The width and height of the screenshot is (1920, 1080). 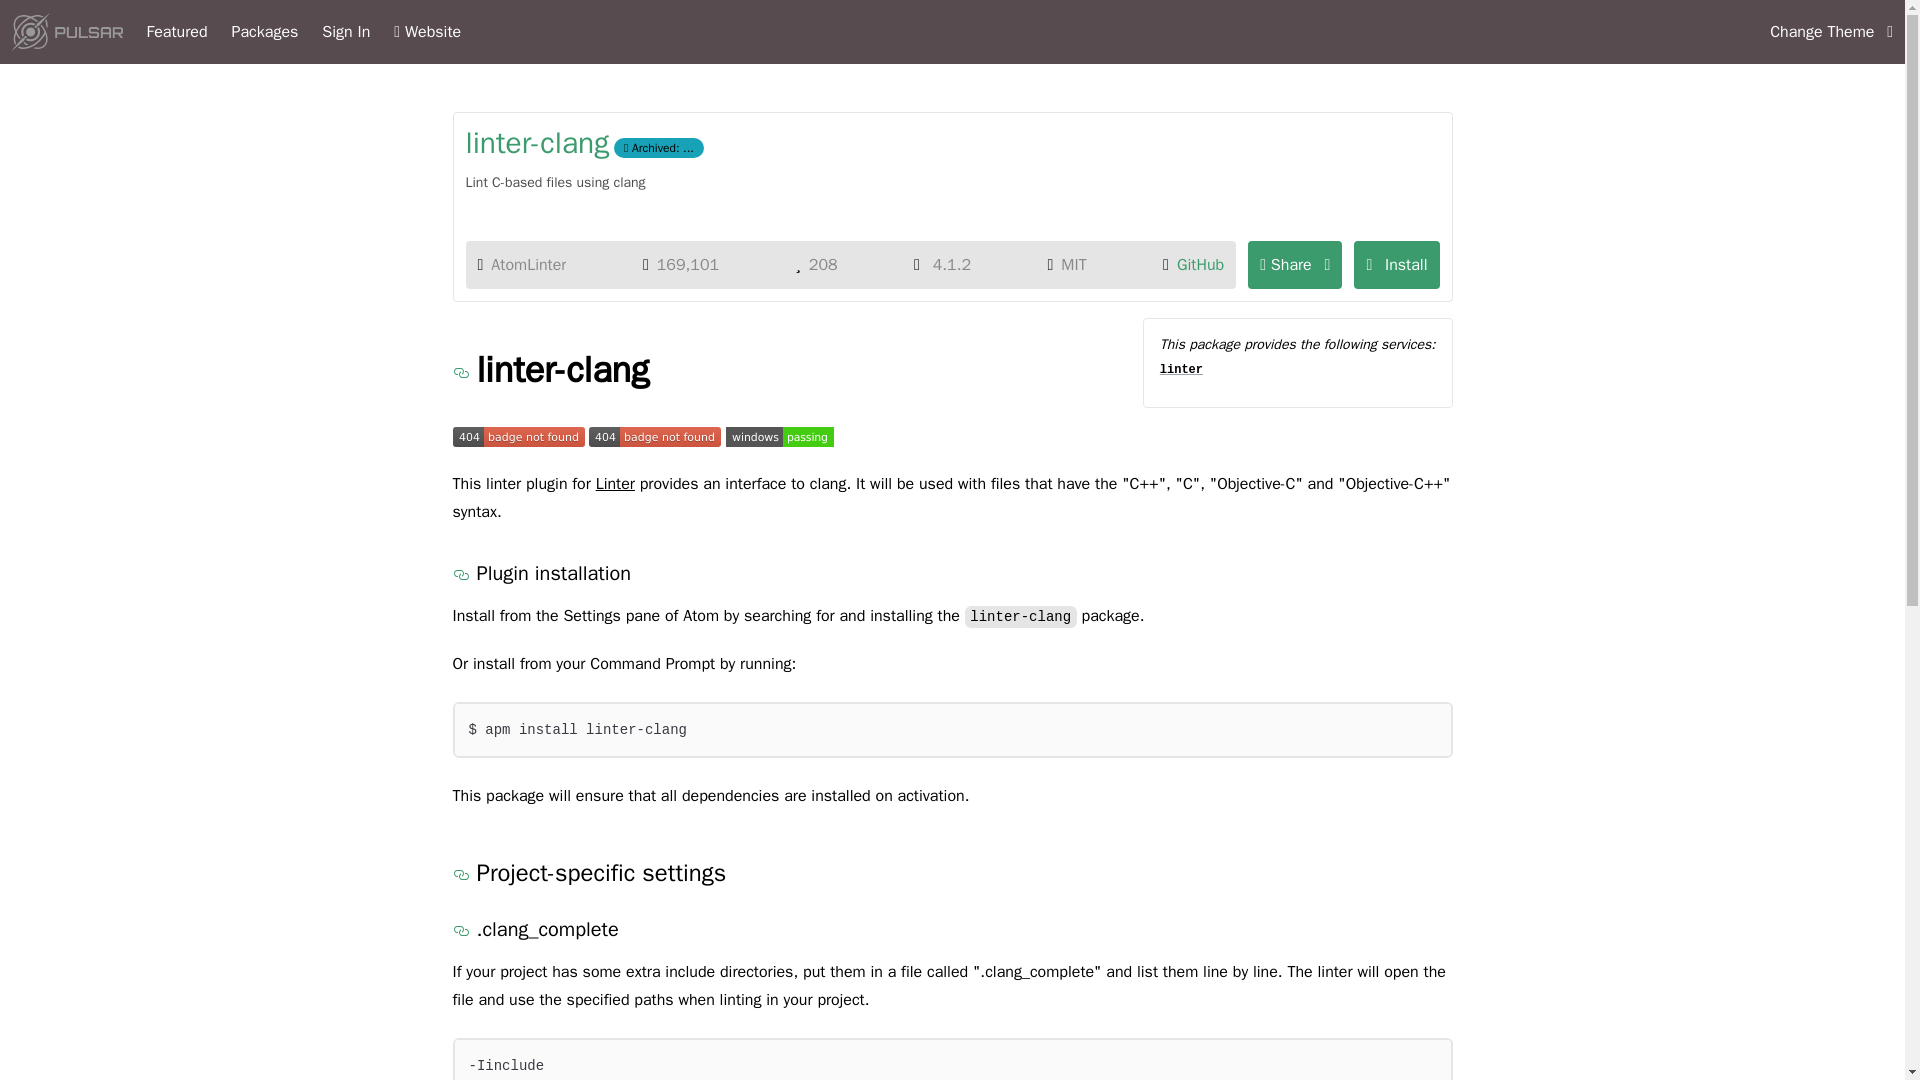 I want to click on Change Theme, so click(x=1832, y=32).